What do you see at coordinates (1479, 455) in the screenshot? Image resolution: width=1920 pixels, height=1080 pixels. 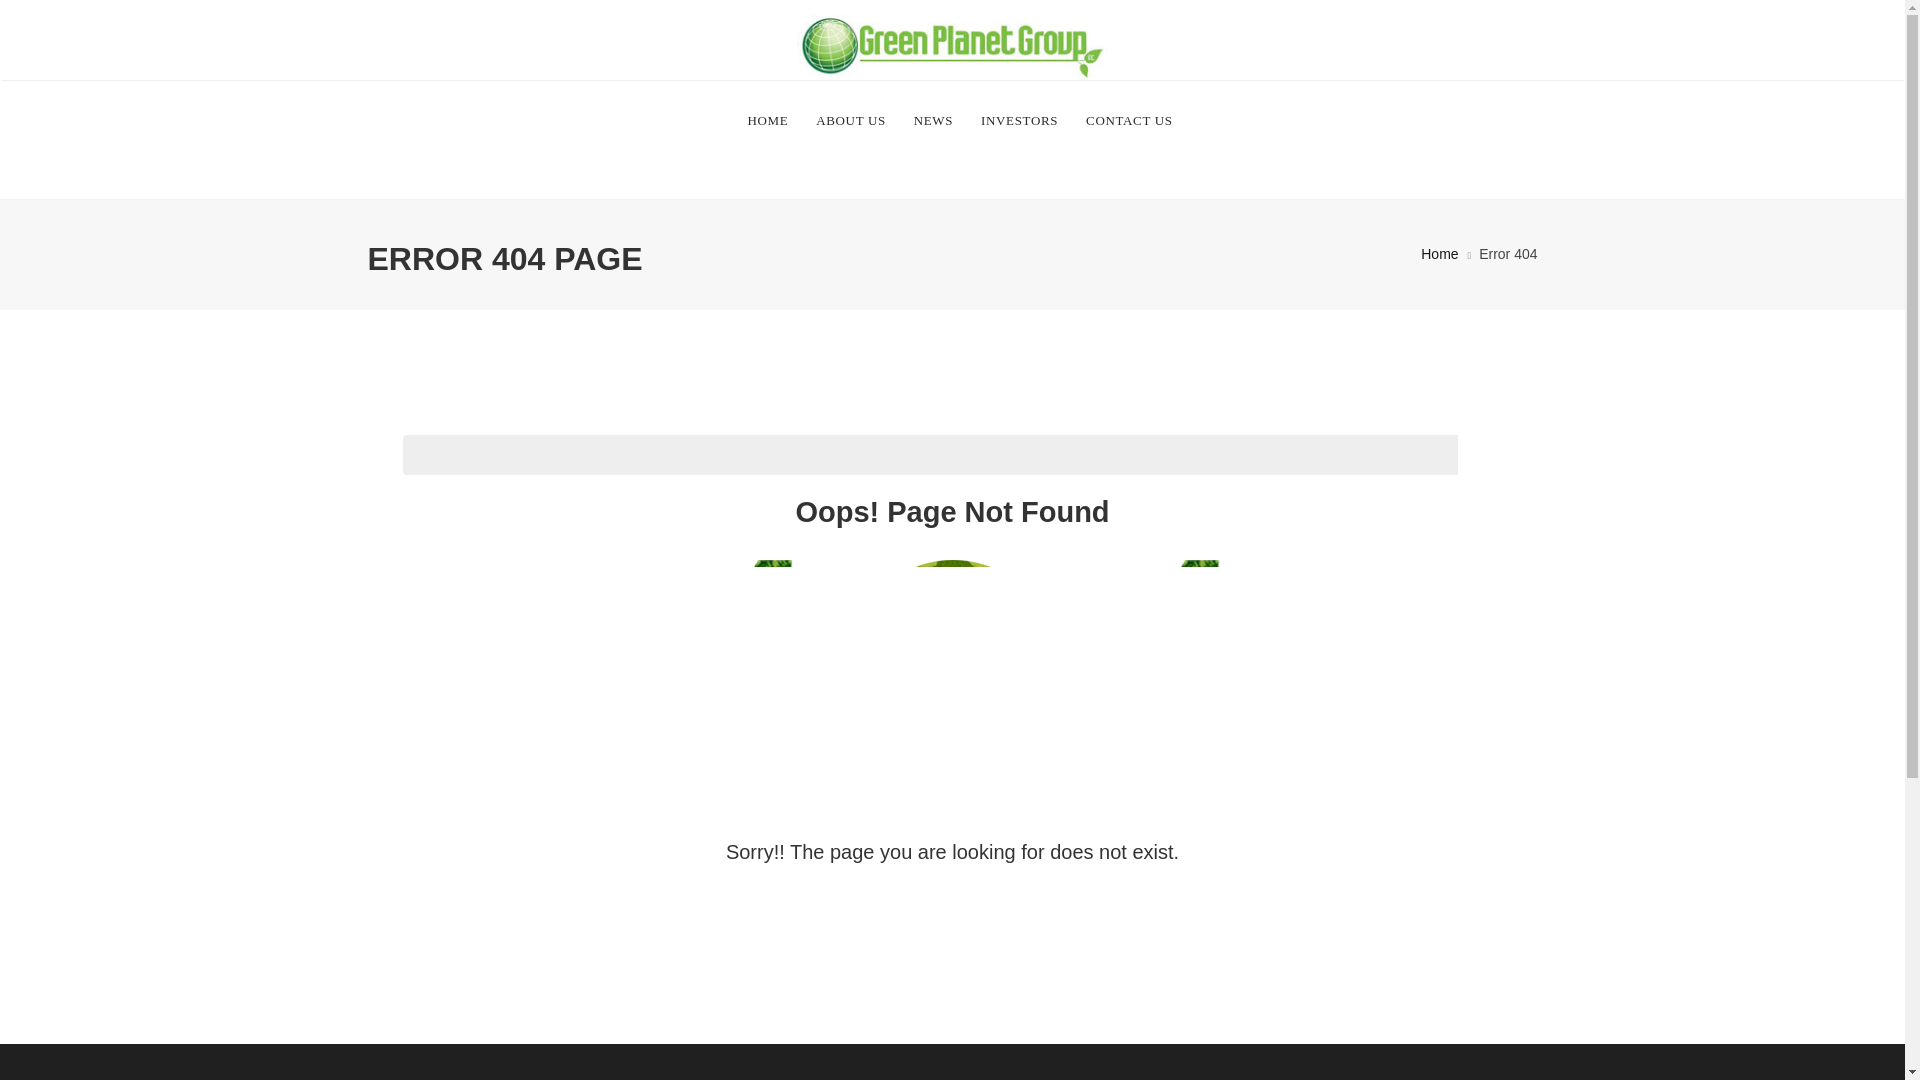 I see `GO` at bounding box center [1479, 455].